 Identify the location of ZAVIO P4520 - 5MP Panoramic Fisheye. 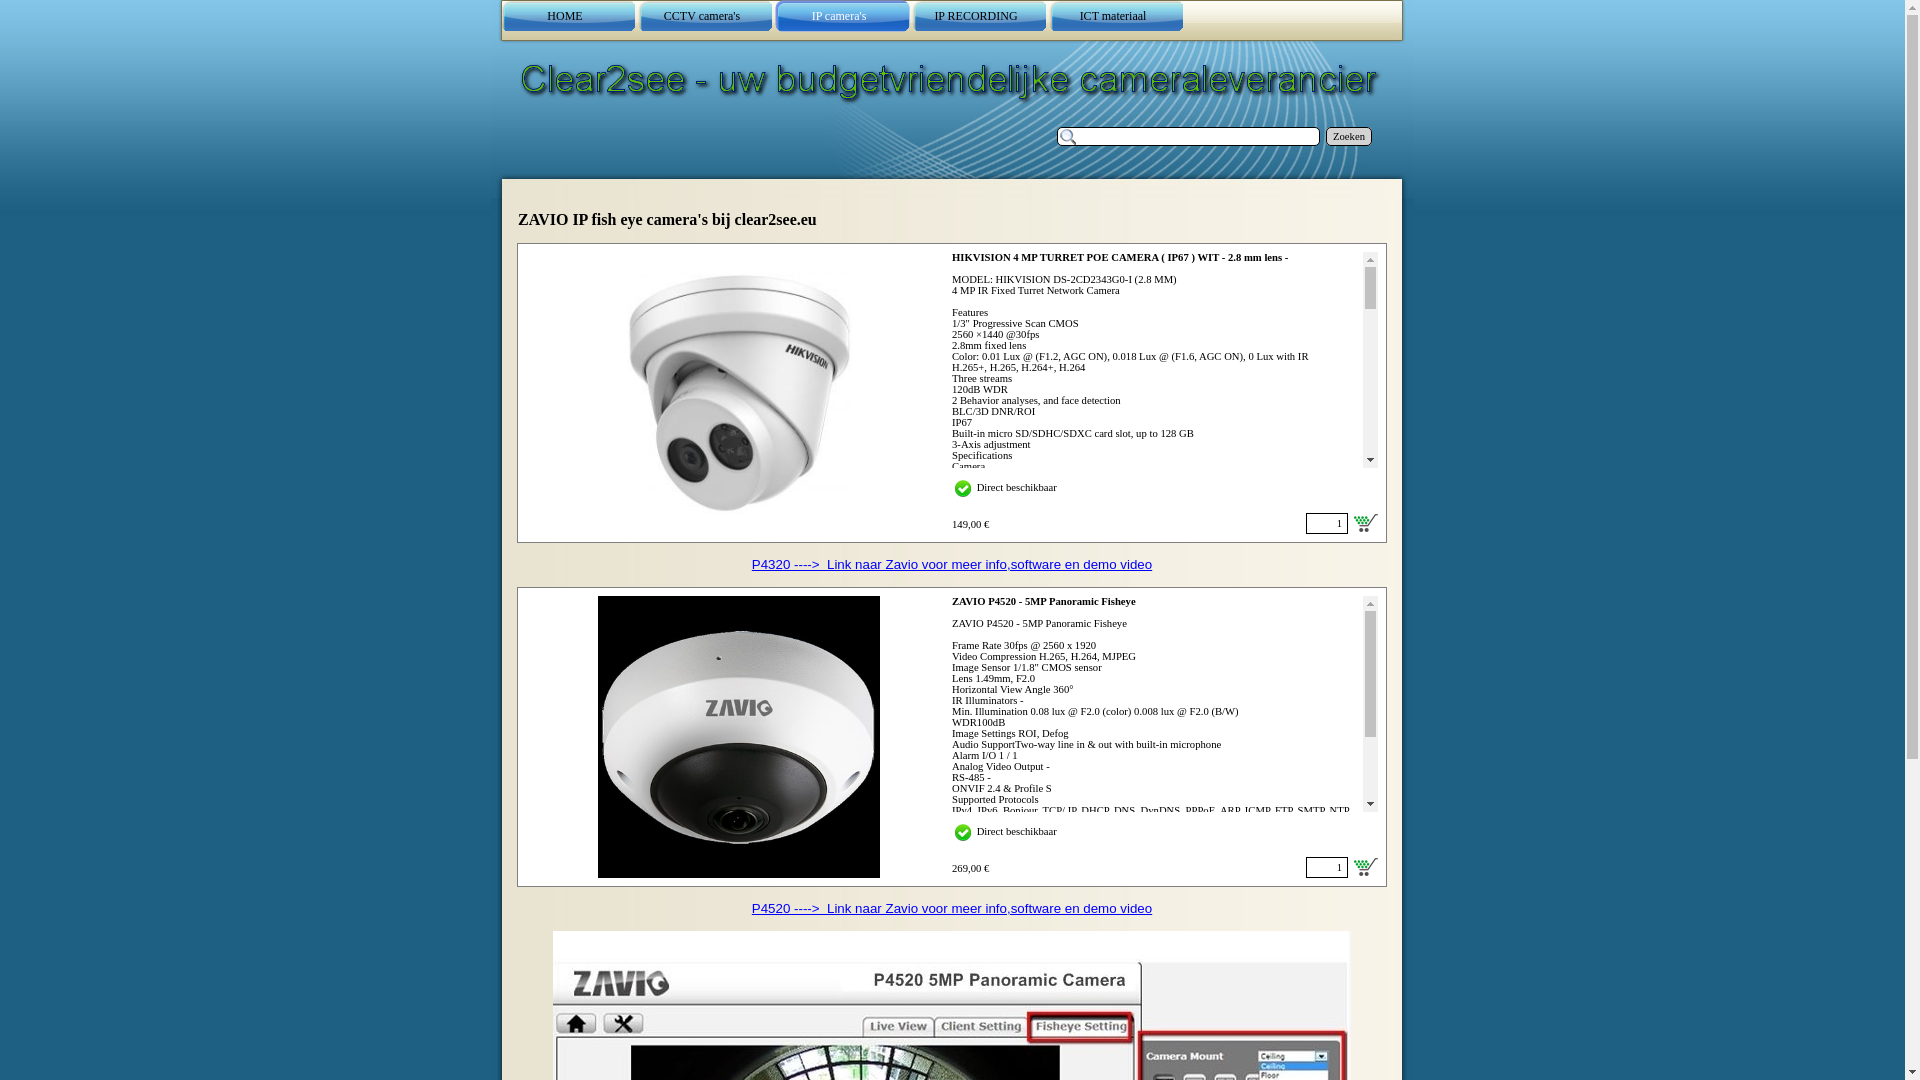
(739, 737).